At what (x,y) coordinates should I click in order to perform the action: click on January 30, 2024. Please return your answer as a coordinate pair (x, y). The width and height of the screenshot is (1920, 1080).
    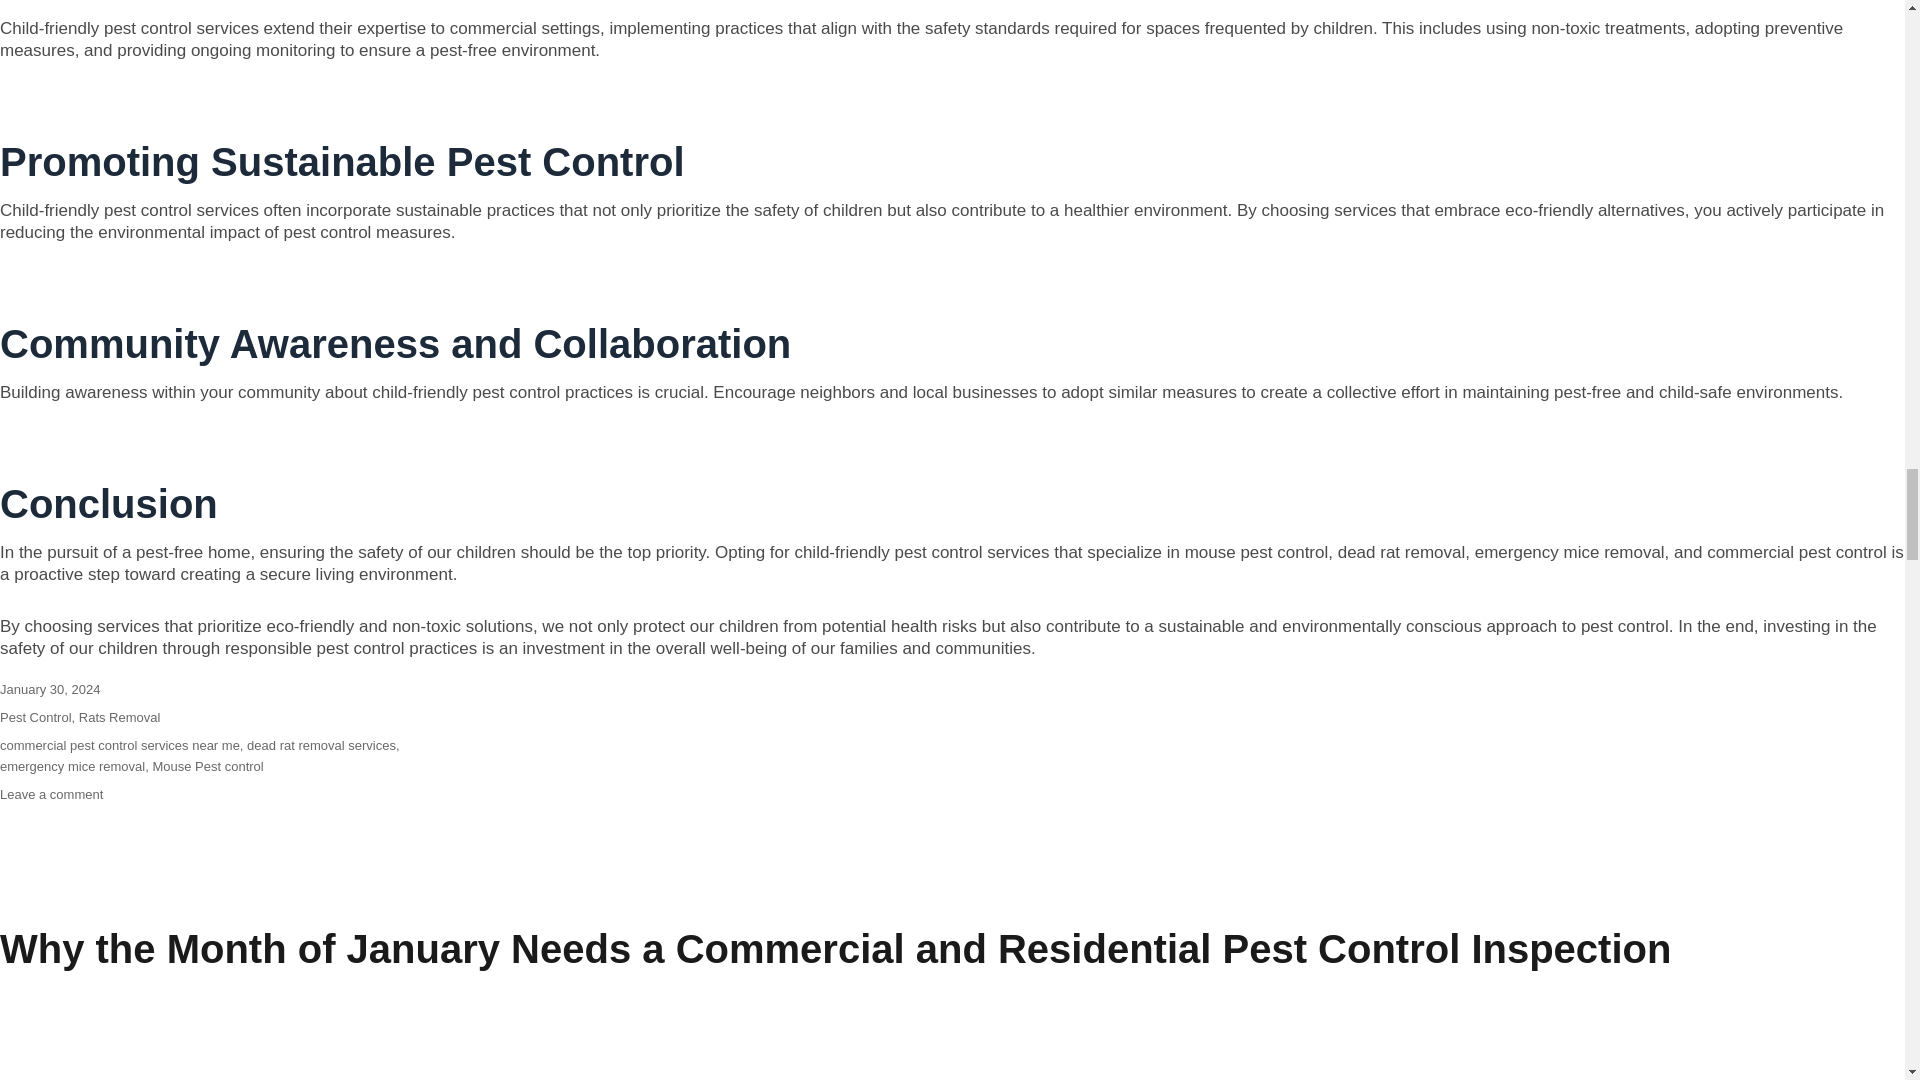
    Looking at the image, I should click on (50, 688).